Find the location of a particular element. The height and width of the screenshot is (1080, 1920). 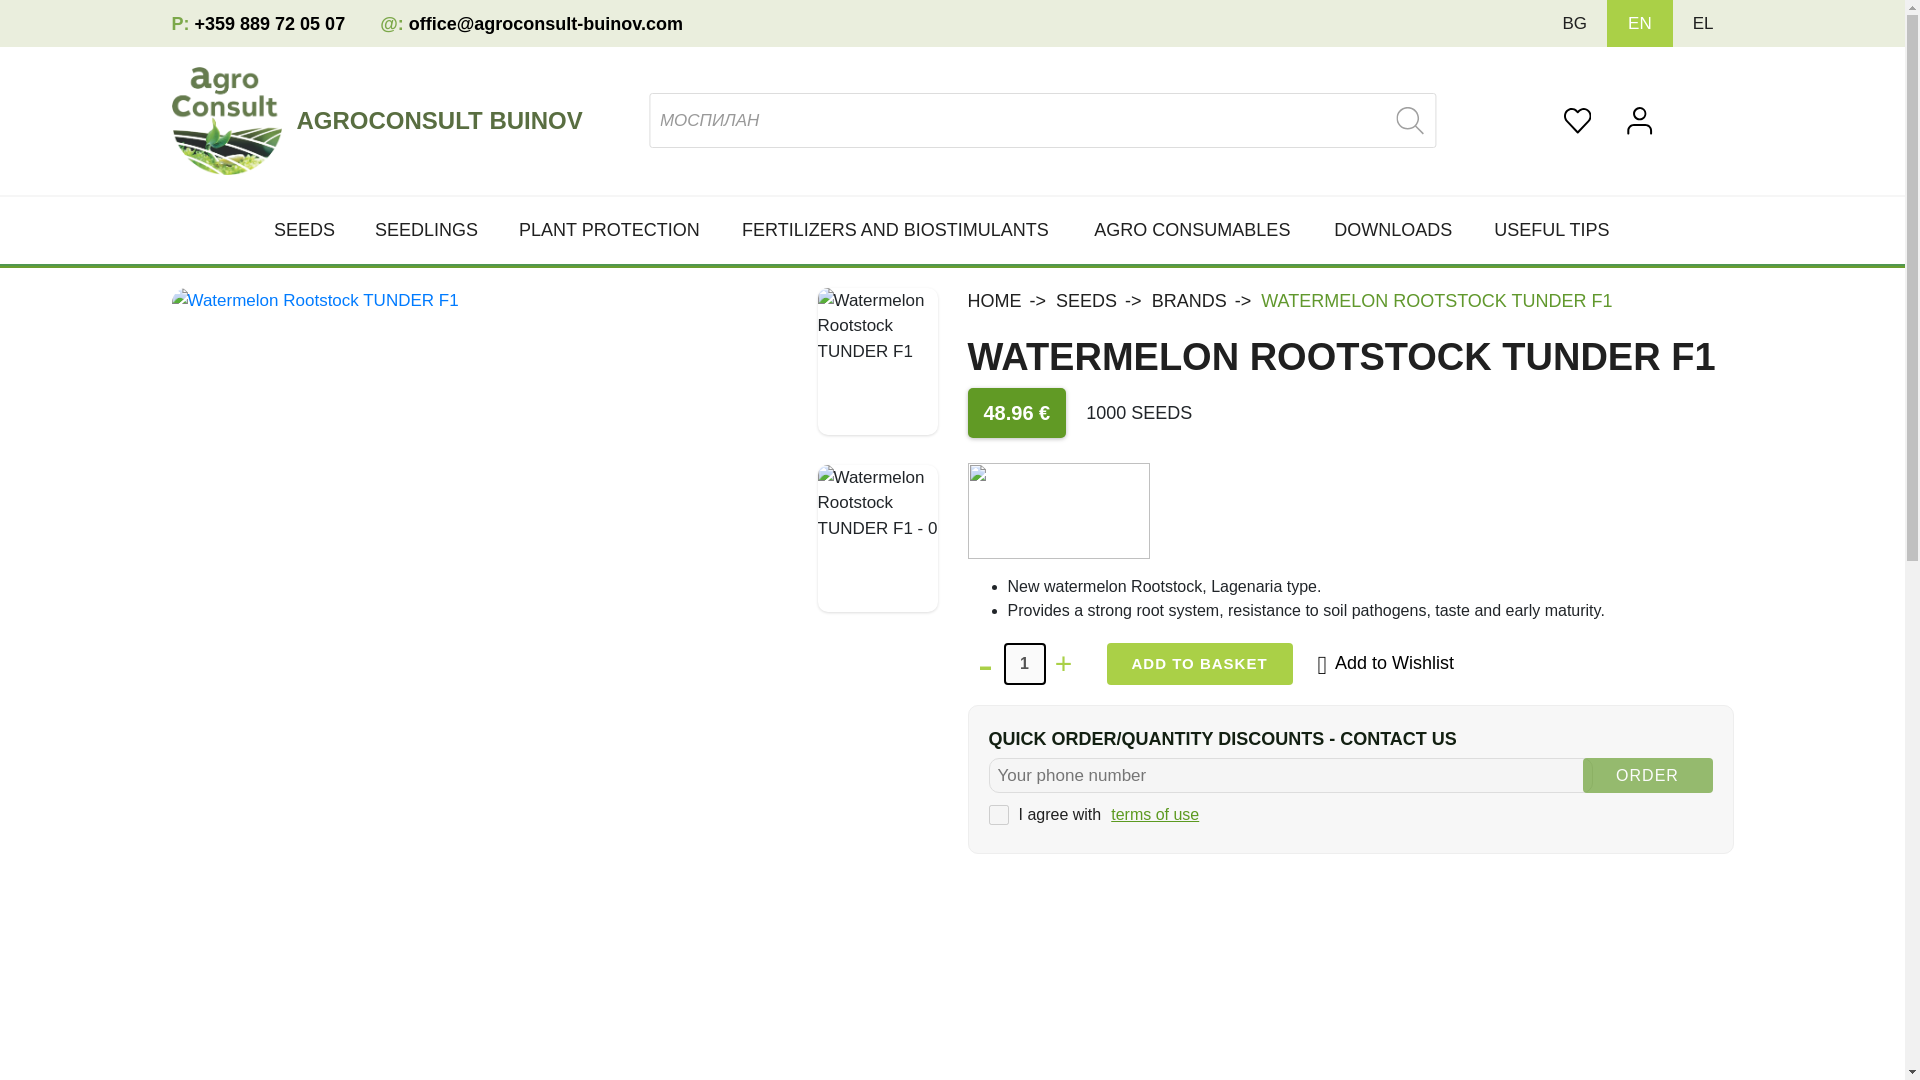

AGROCONSULT BUINOV is located at coordinates (446, 120).